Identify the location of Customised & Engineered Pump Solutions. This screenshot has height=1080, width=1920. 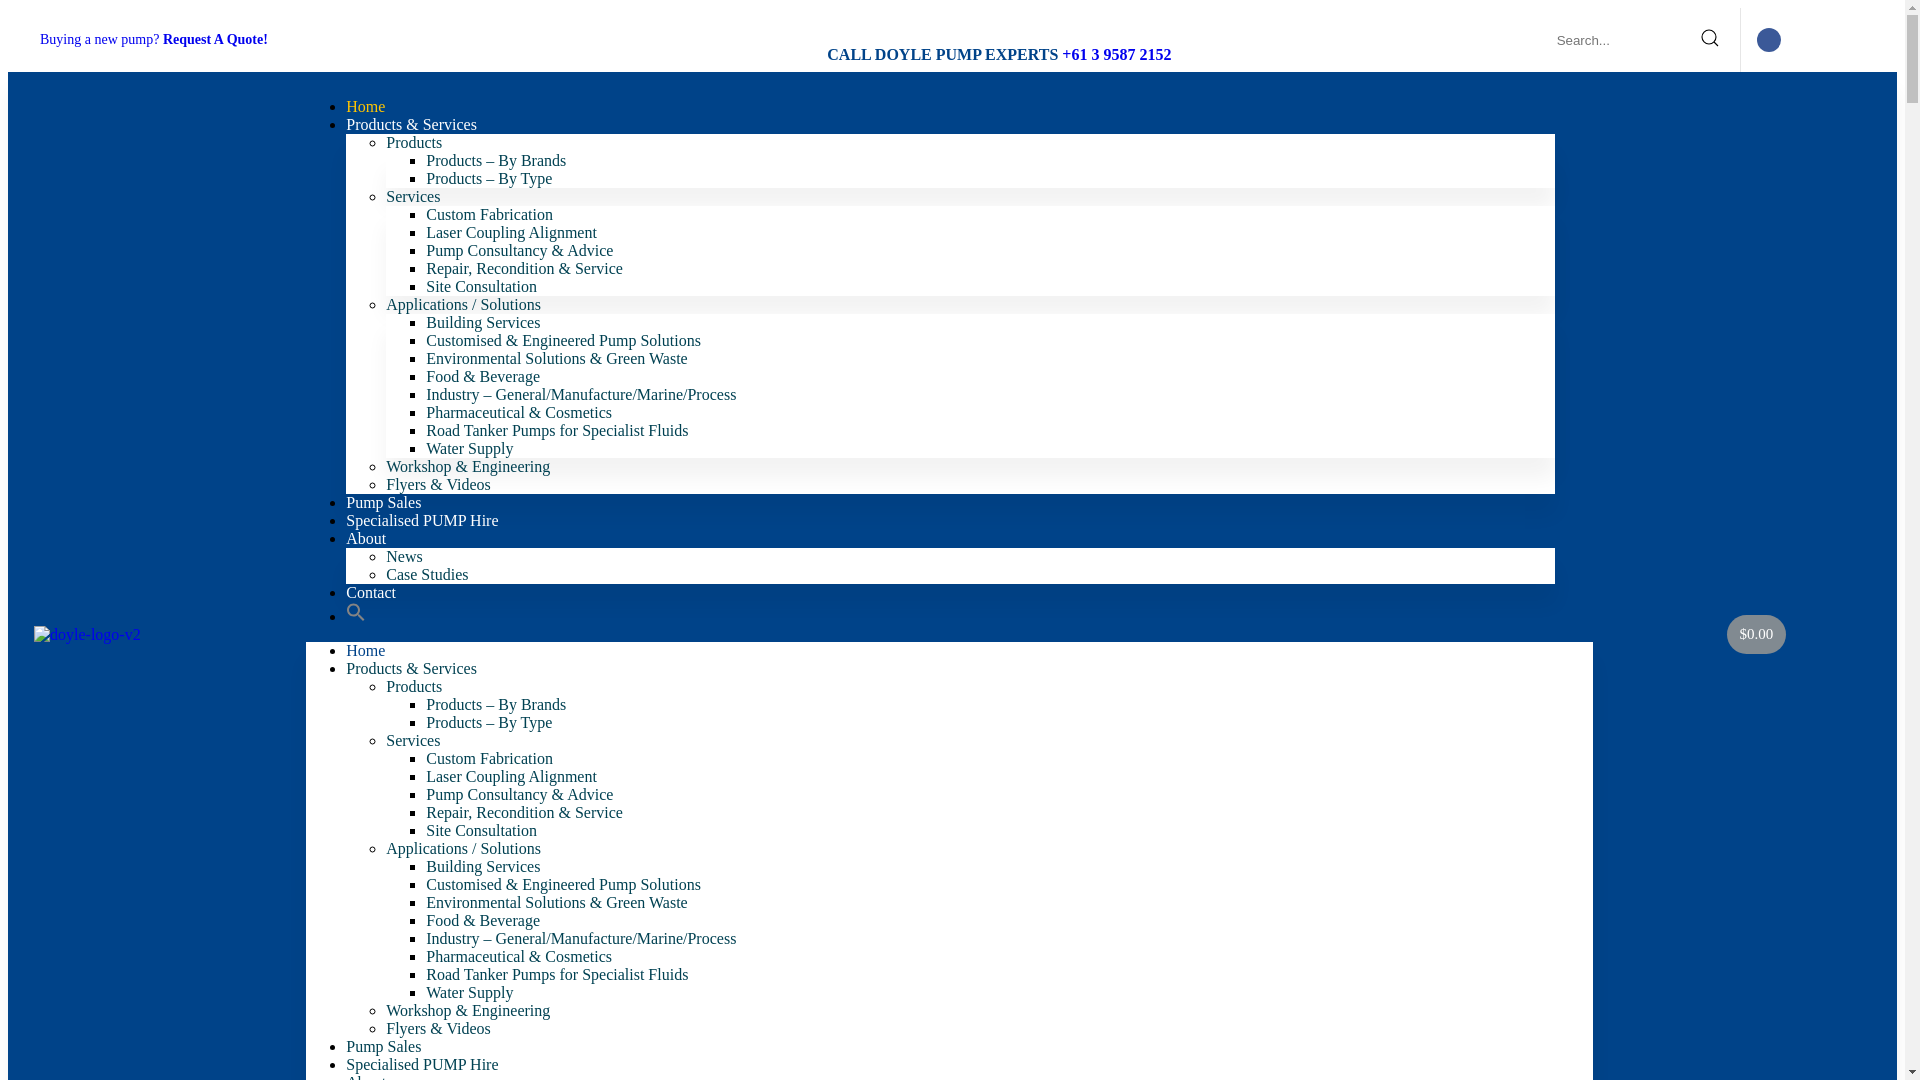
(564, 884).